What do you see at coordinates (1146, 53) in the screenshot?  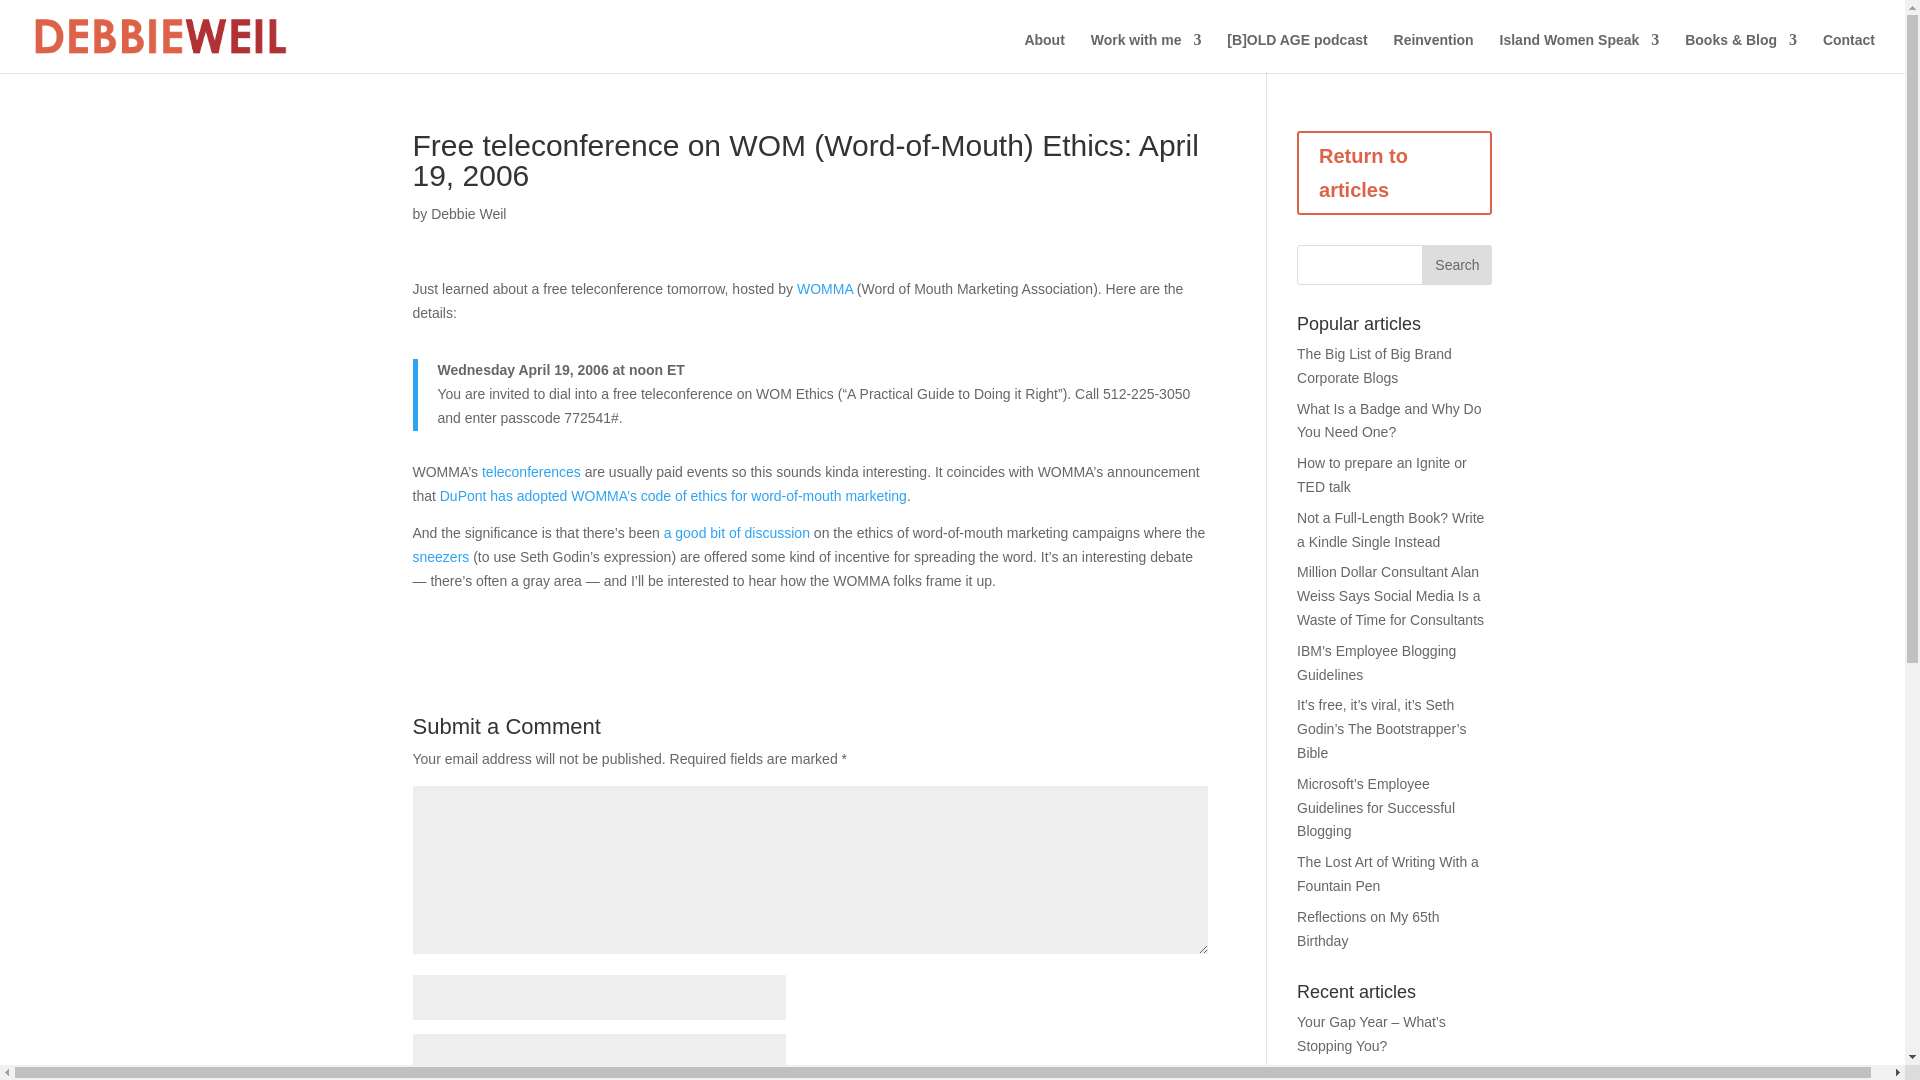 I see `Work with me` at bounding box center [1146, 53].